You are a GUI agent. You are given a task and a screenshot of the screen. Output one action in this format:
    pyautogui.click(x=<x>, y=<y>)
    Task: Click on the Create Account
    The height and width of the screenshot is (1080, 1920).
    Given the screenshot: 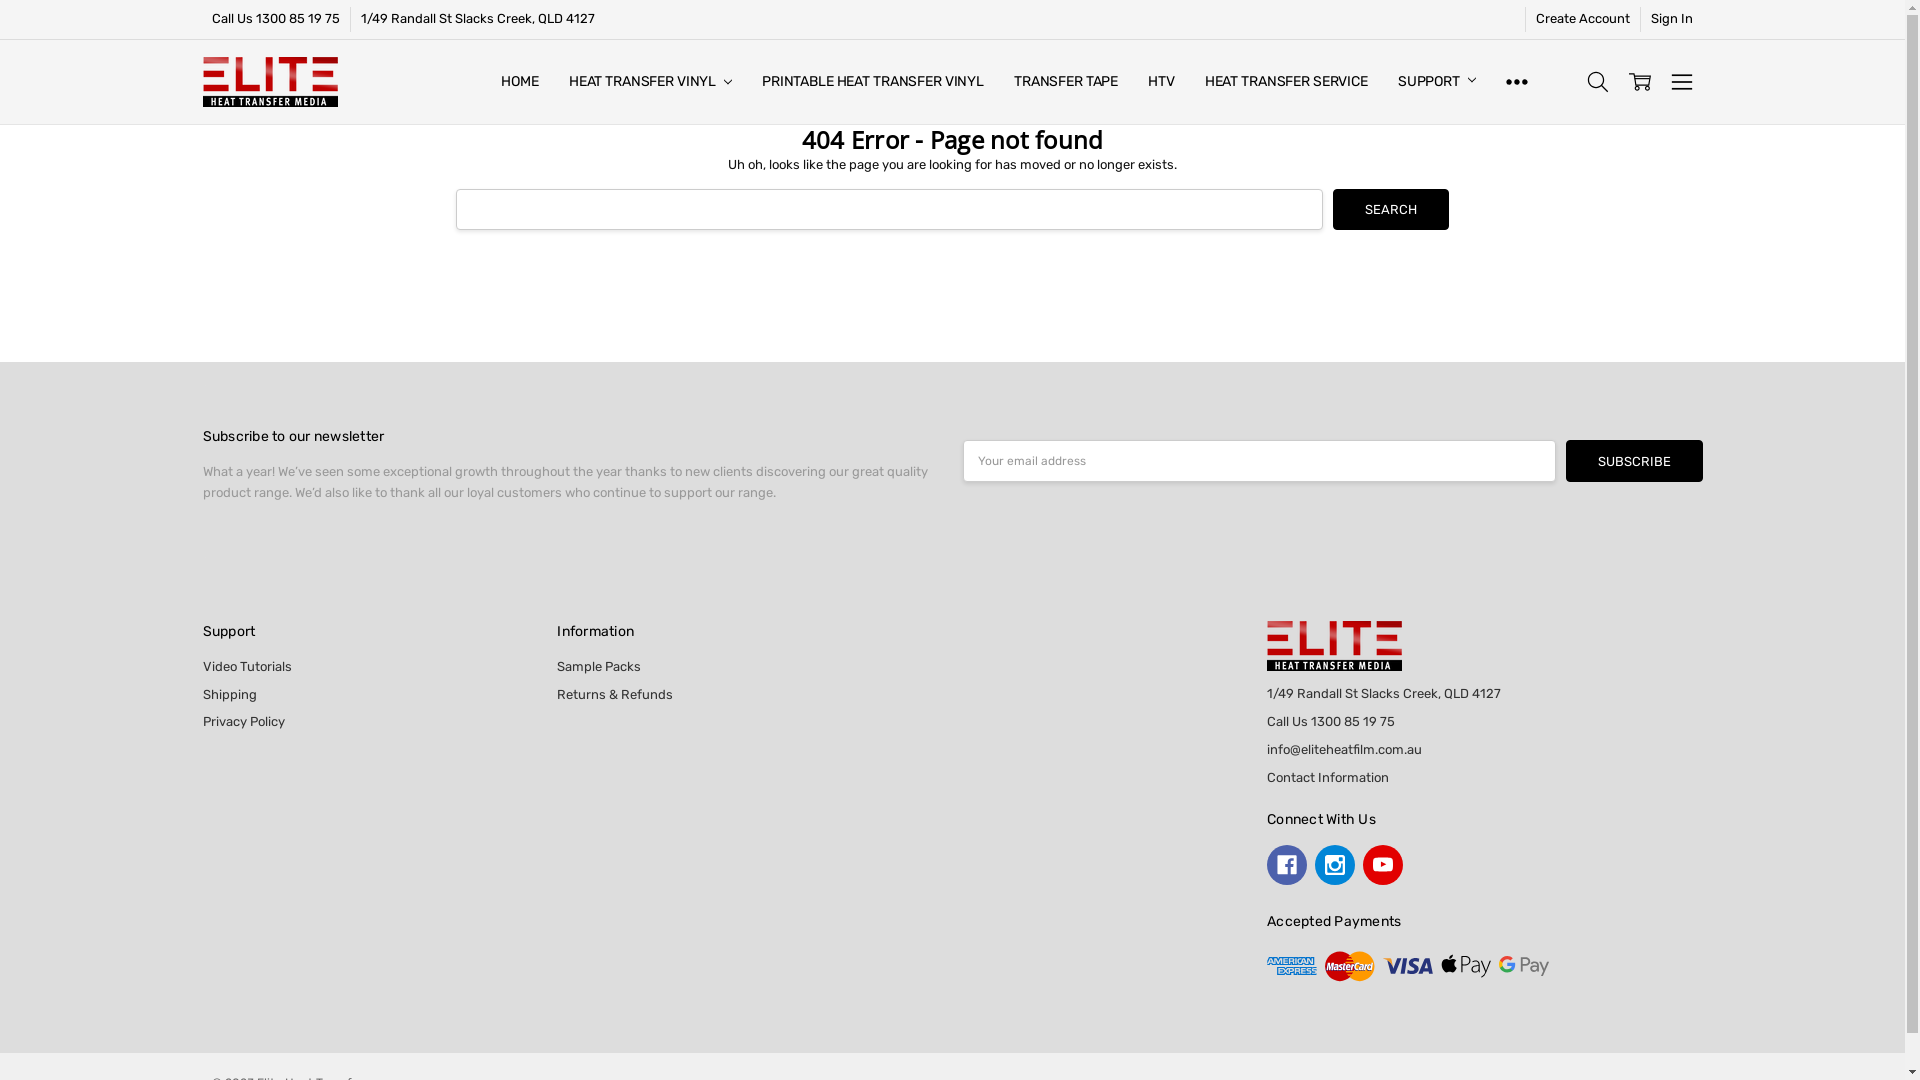 What is the action you would take?
    pyautogui.click(x=1583, y=20)
    